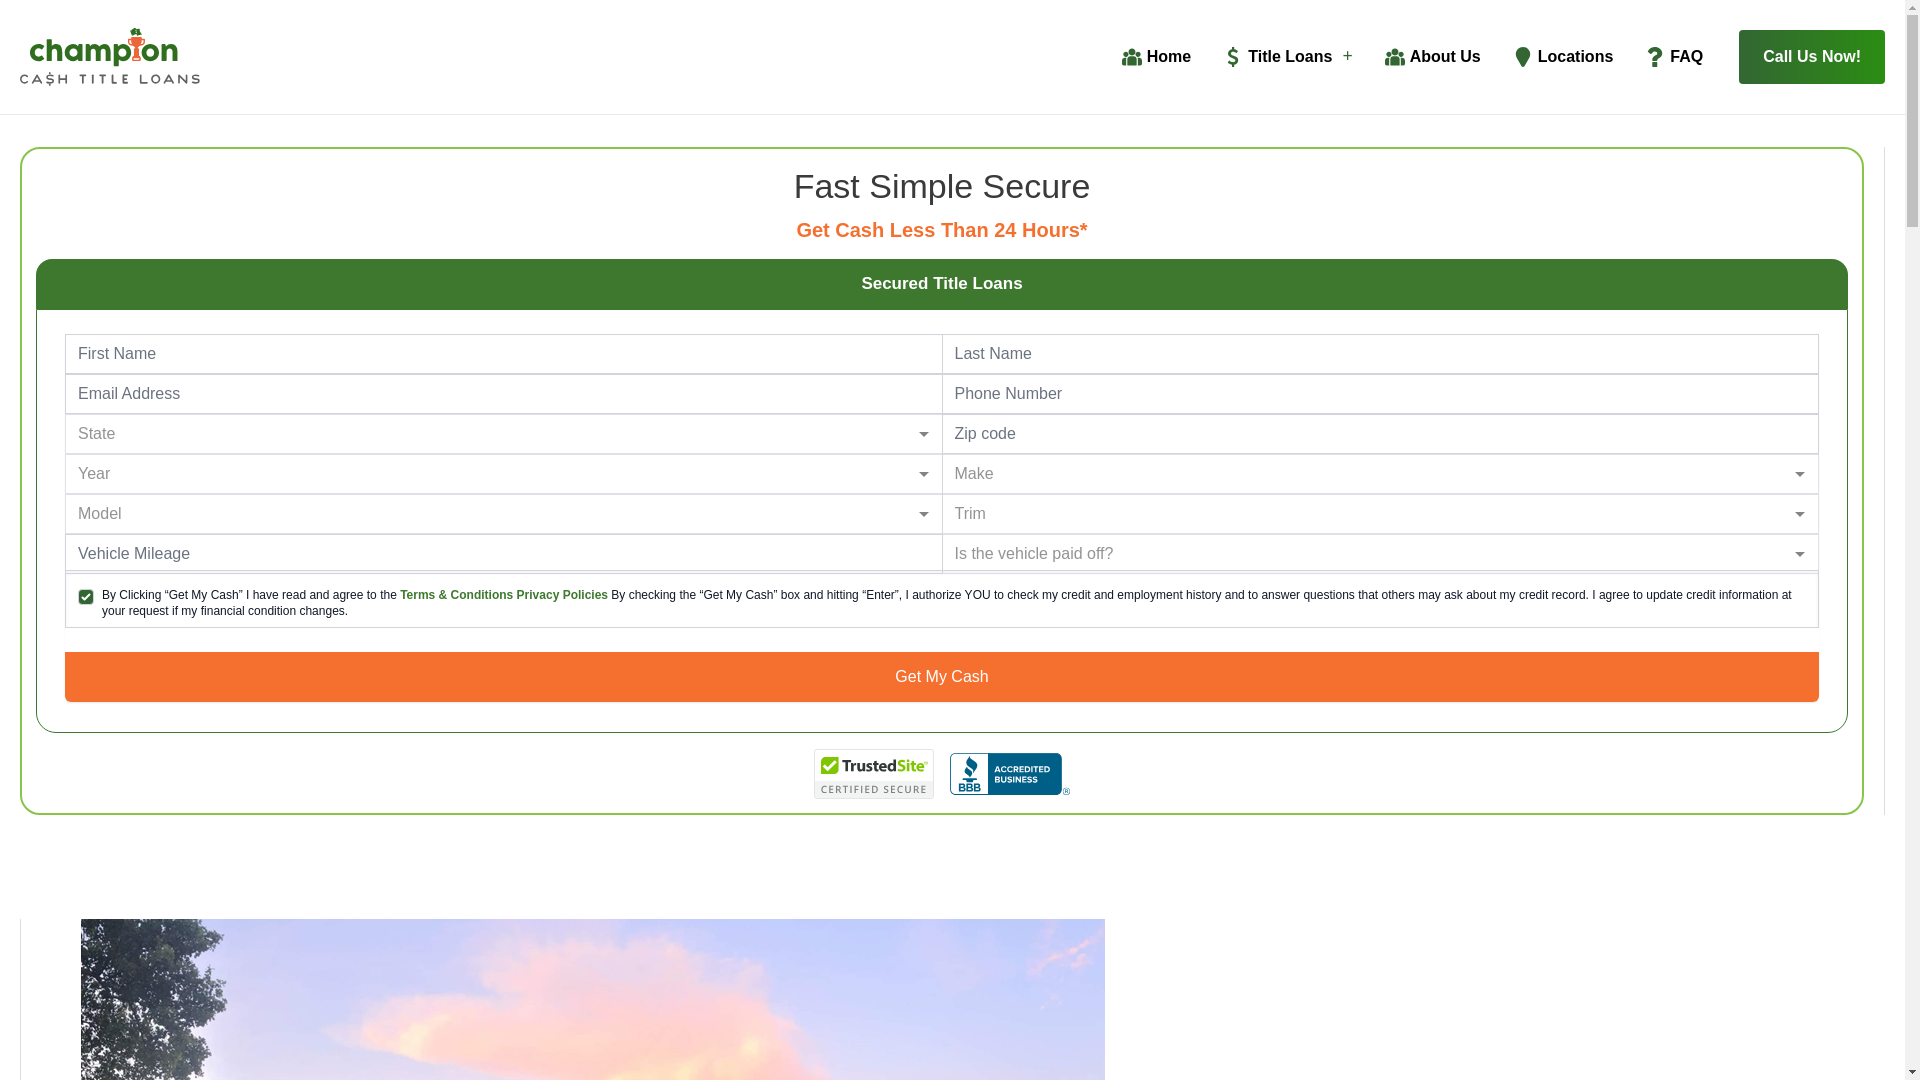 This screenshot has height=1080, width=1920. Describe the element at coordinates (1156, 57) in the screenshot. I see `Home` at that location.